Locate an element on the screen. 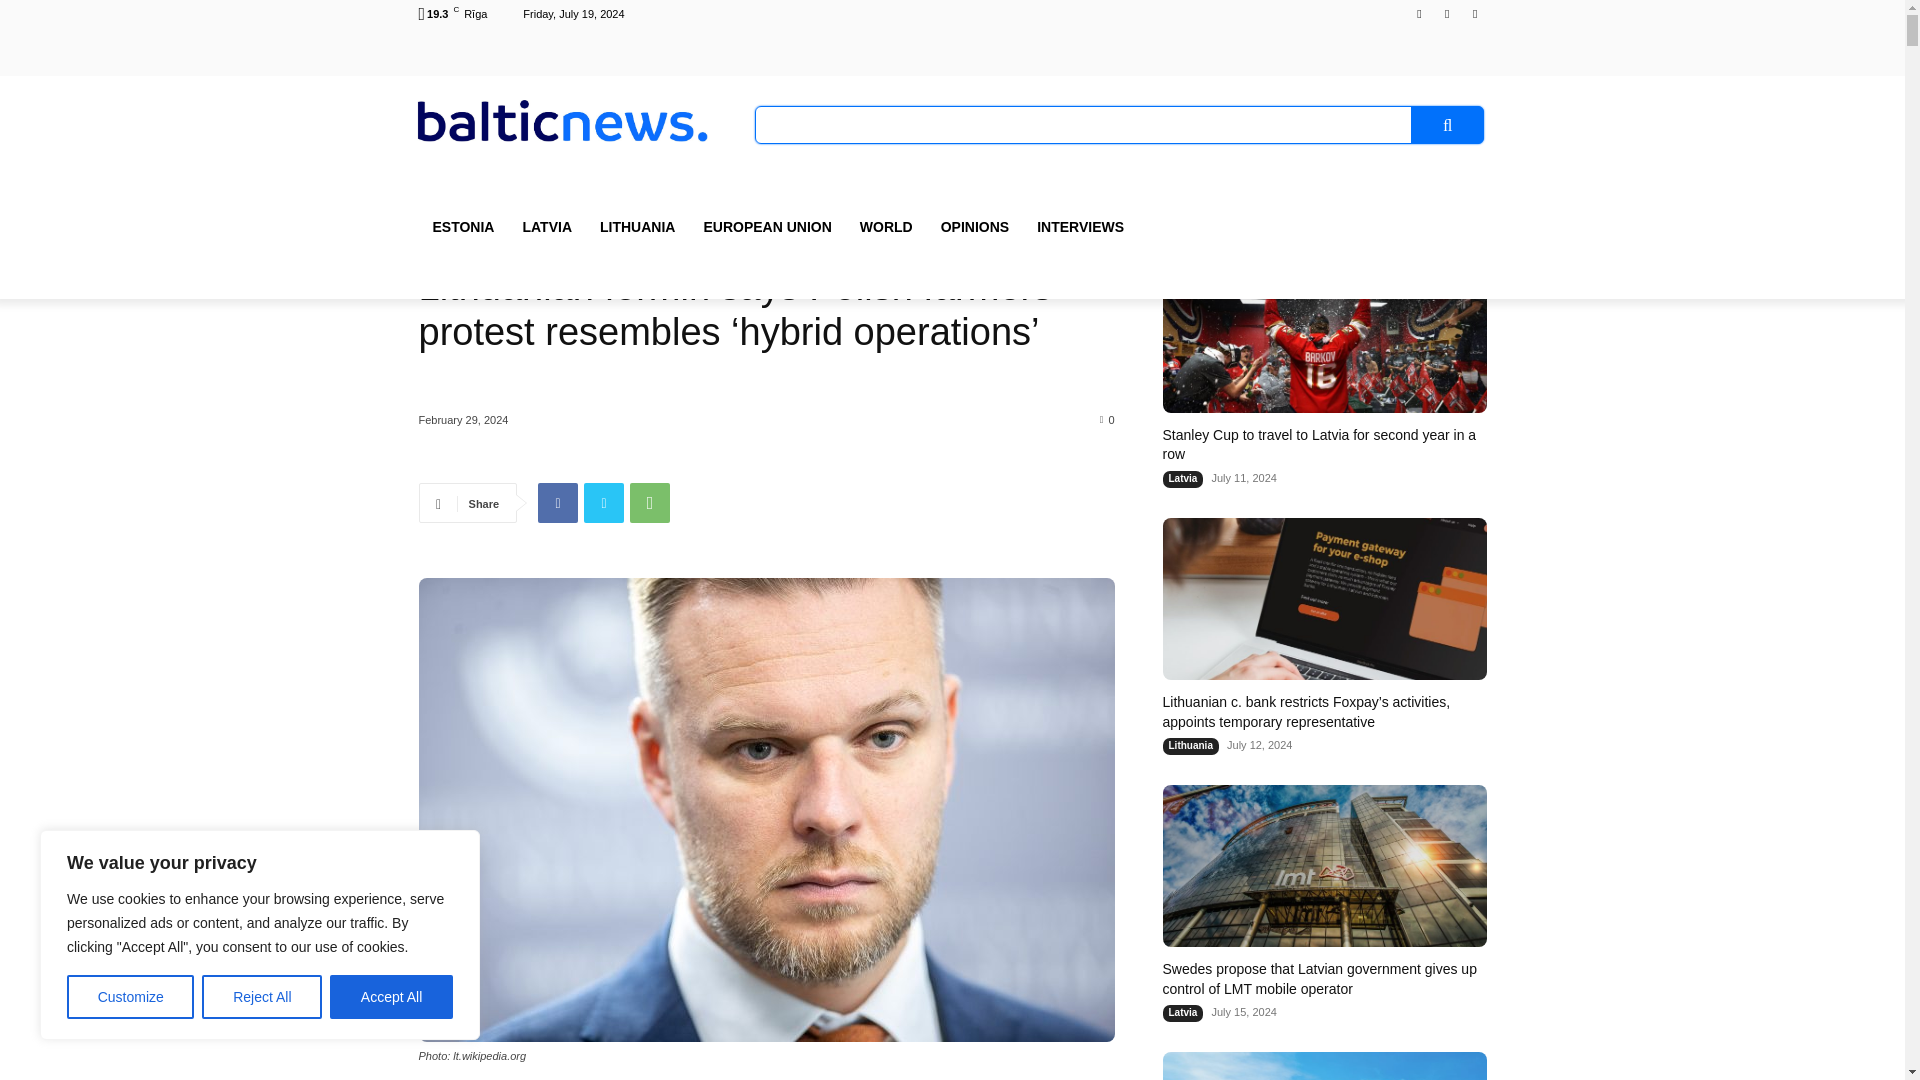 The width and height of the screenshot is (1920, 1080). Reject All is located at coordinates (262, 997).